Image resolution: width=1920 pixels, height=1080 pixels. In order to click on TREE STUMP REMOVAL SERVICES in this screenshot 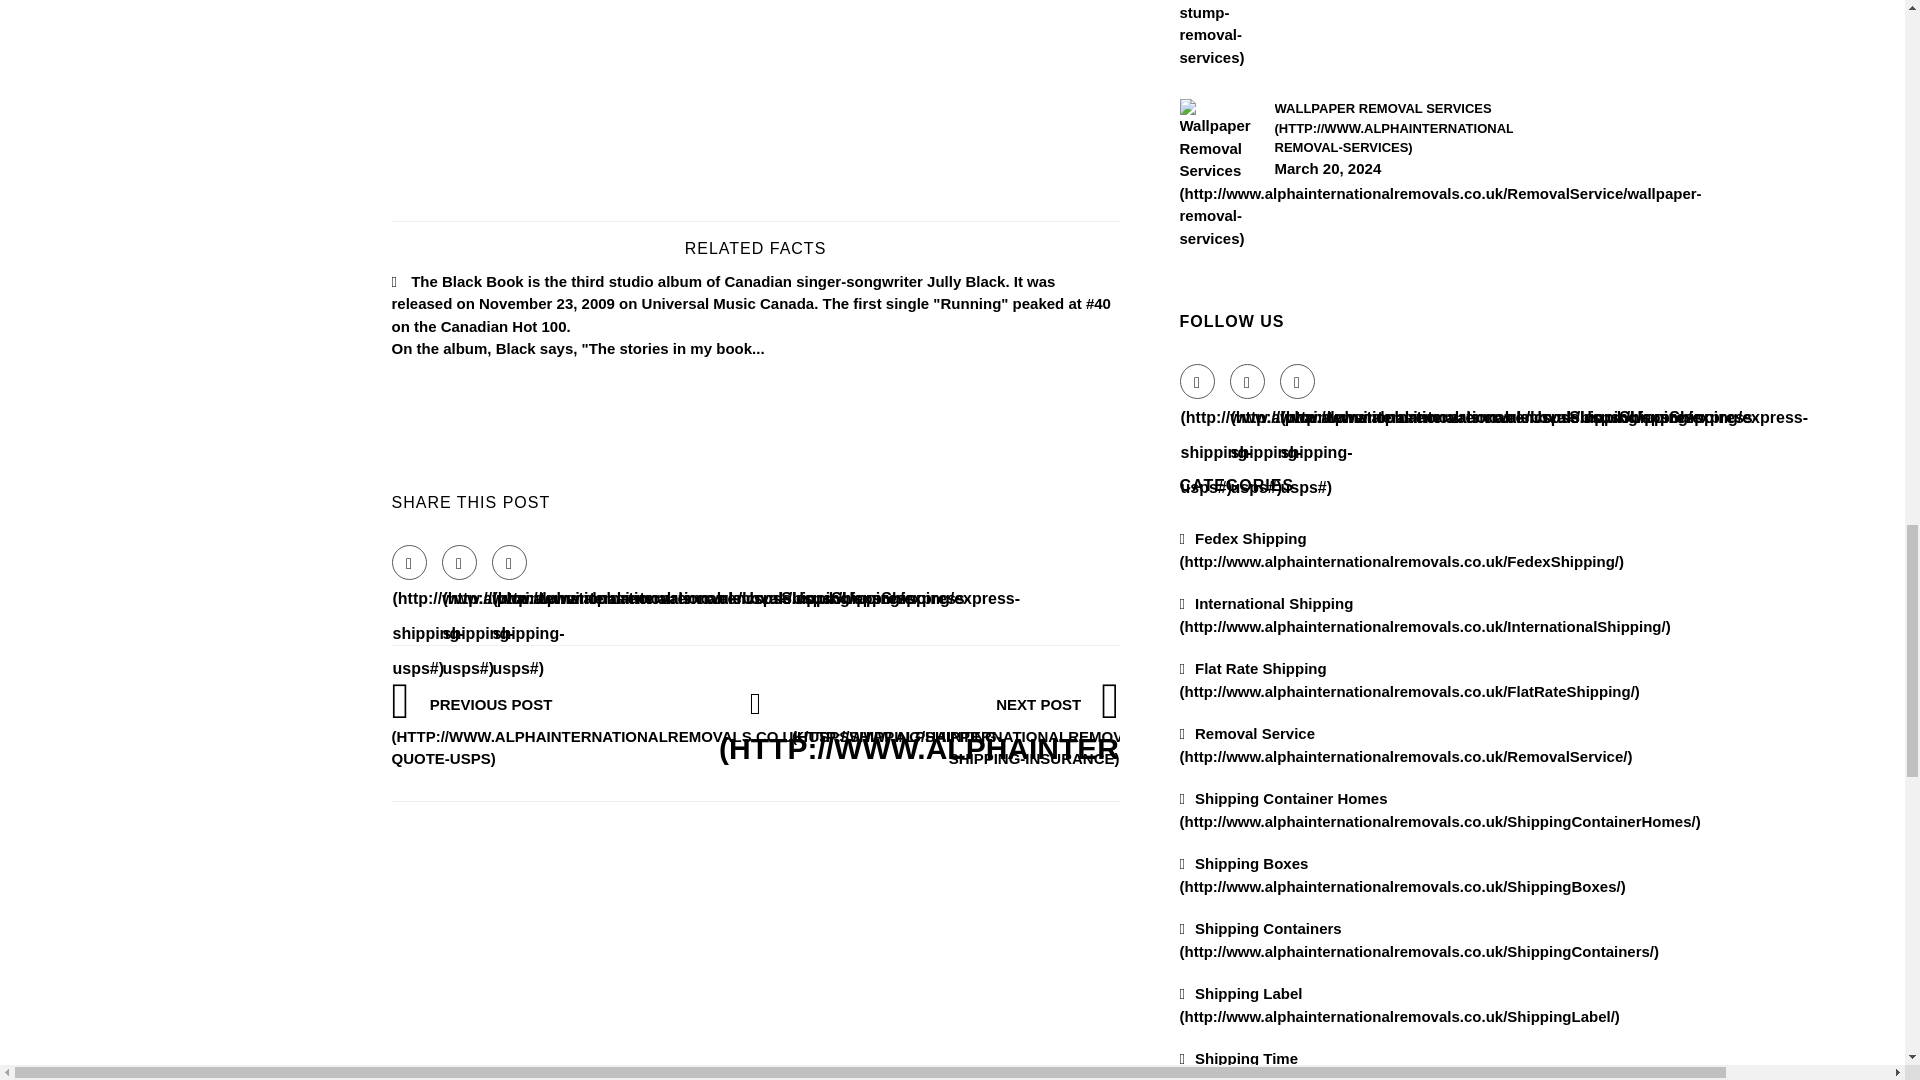, I will do `click(1393, 232)`.